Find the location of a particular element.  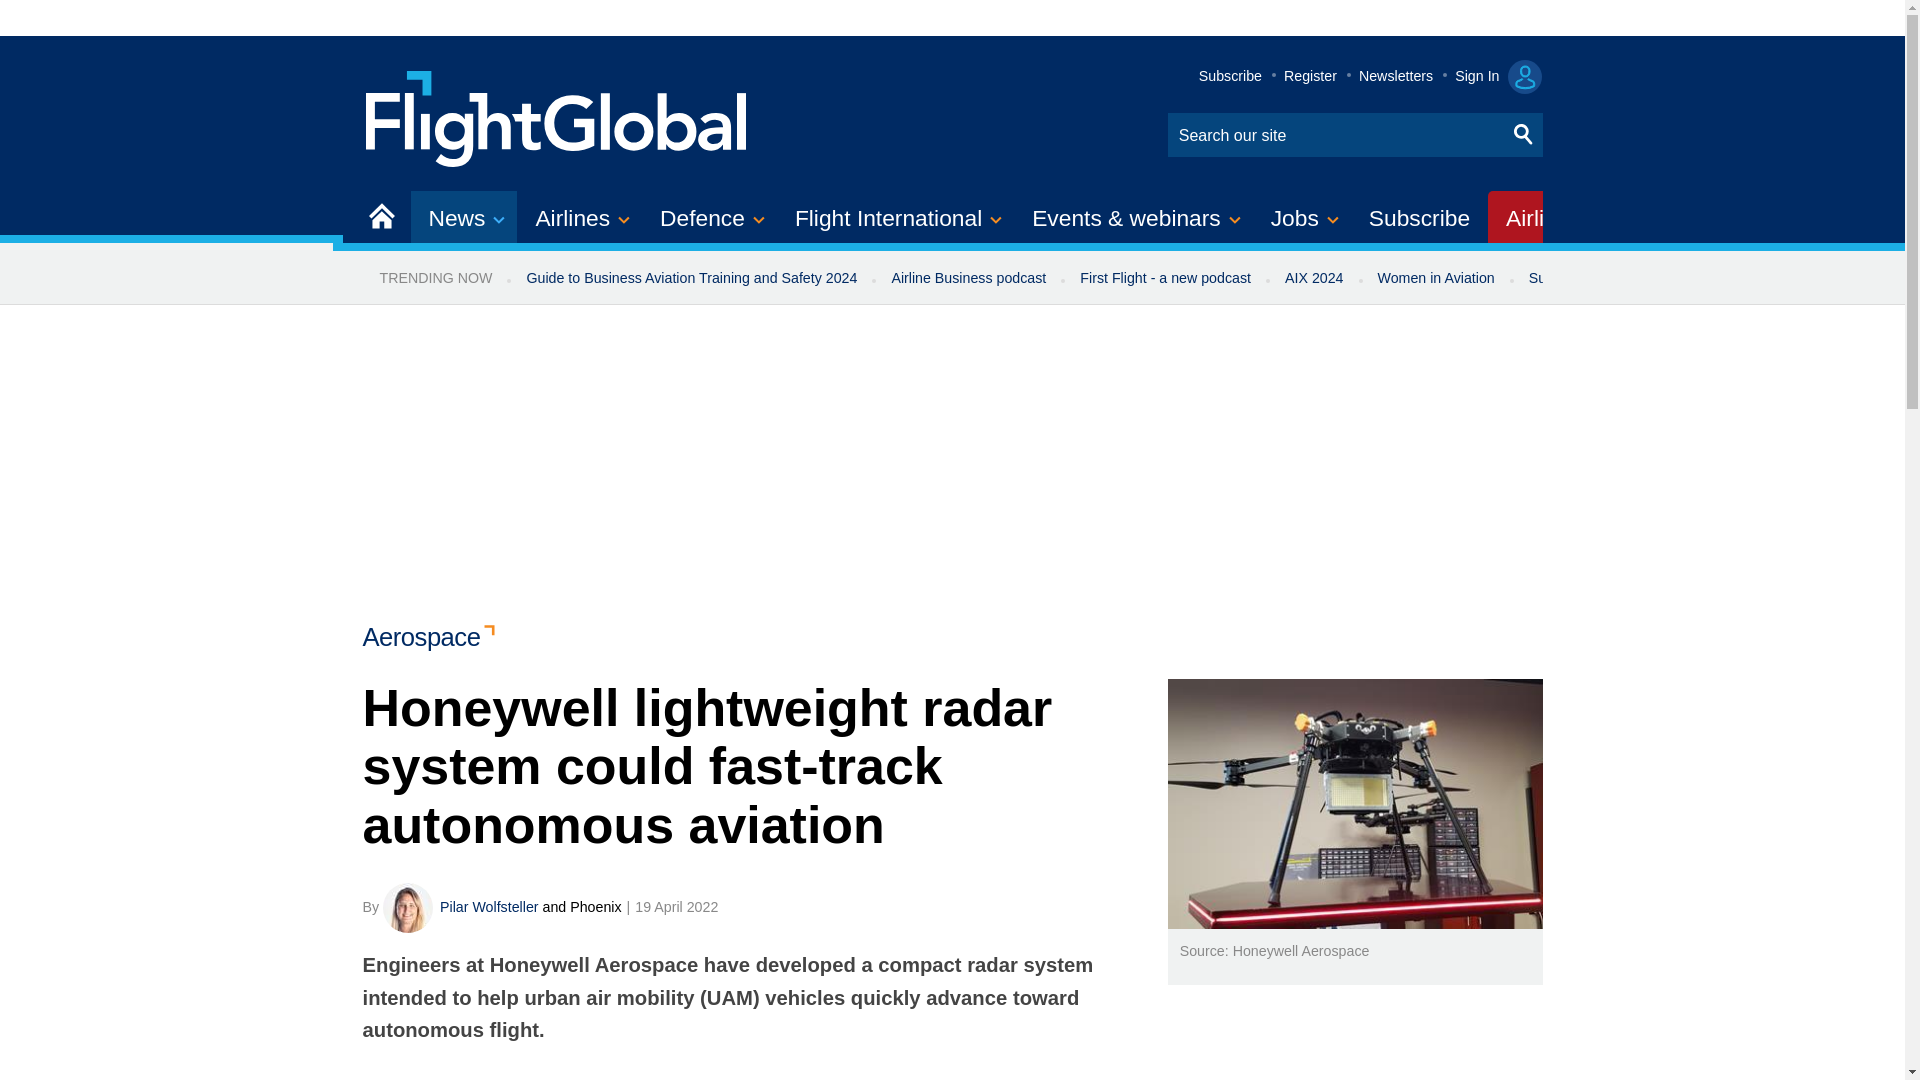

Airline Business podcast is located at coordinates (968, 278).